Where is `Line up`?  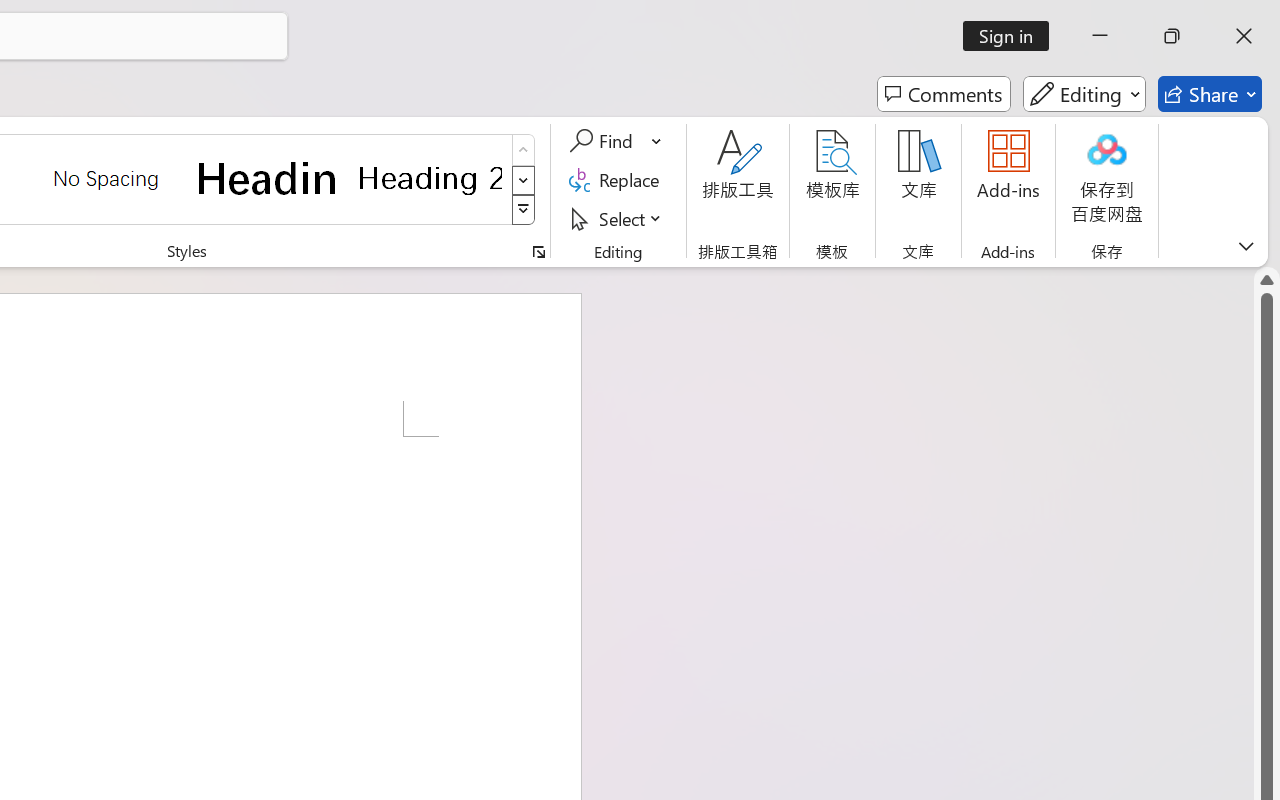
Line up is located at coordinates (1267, 280).